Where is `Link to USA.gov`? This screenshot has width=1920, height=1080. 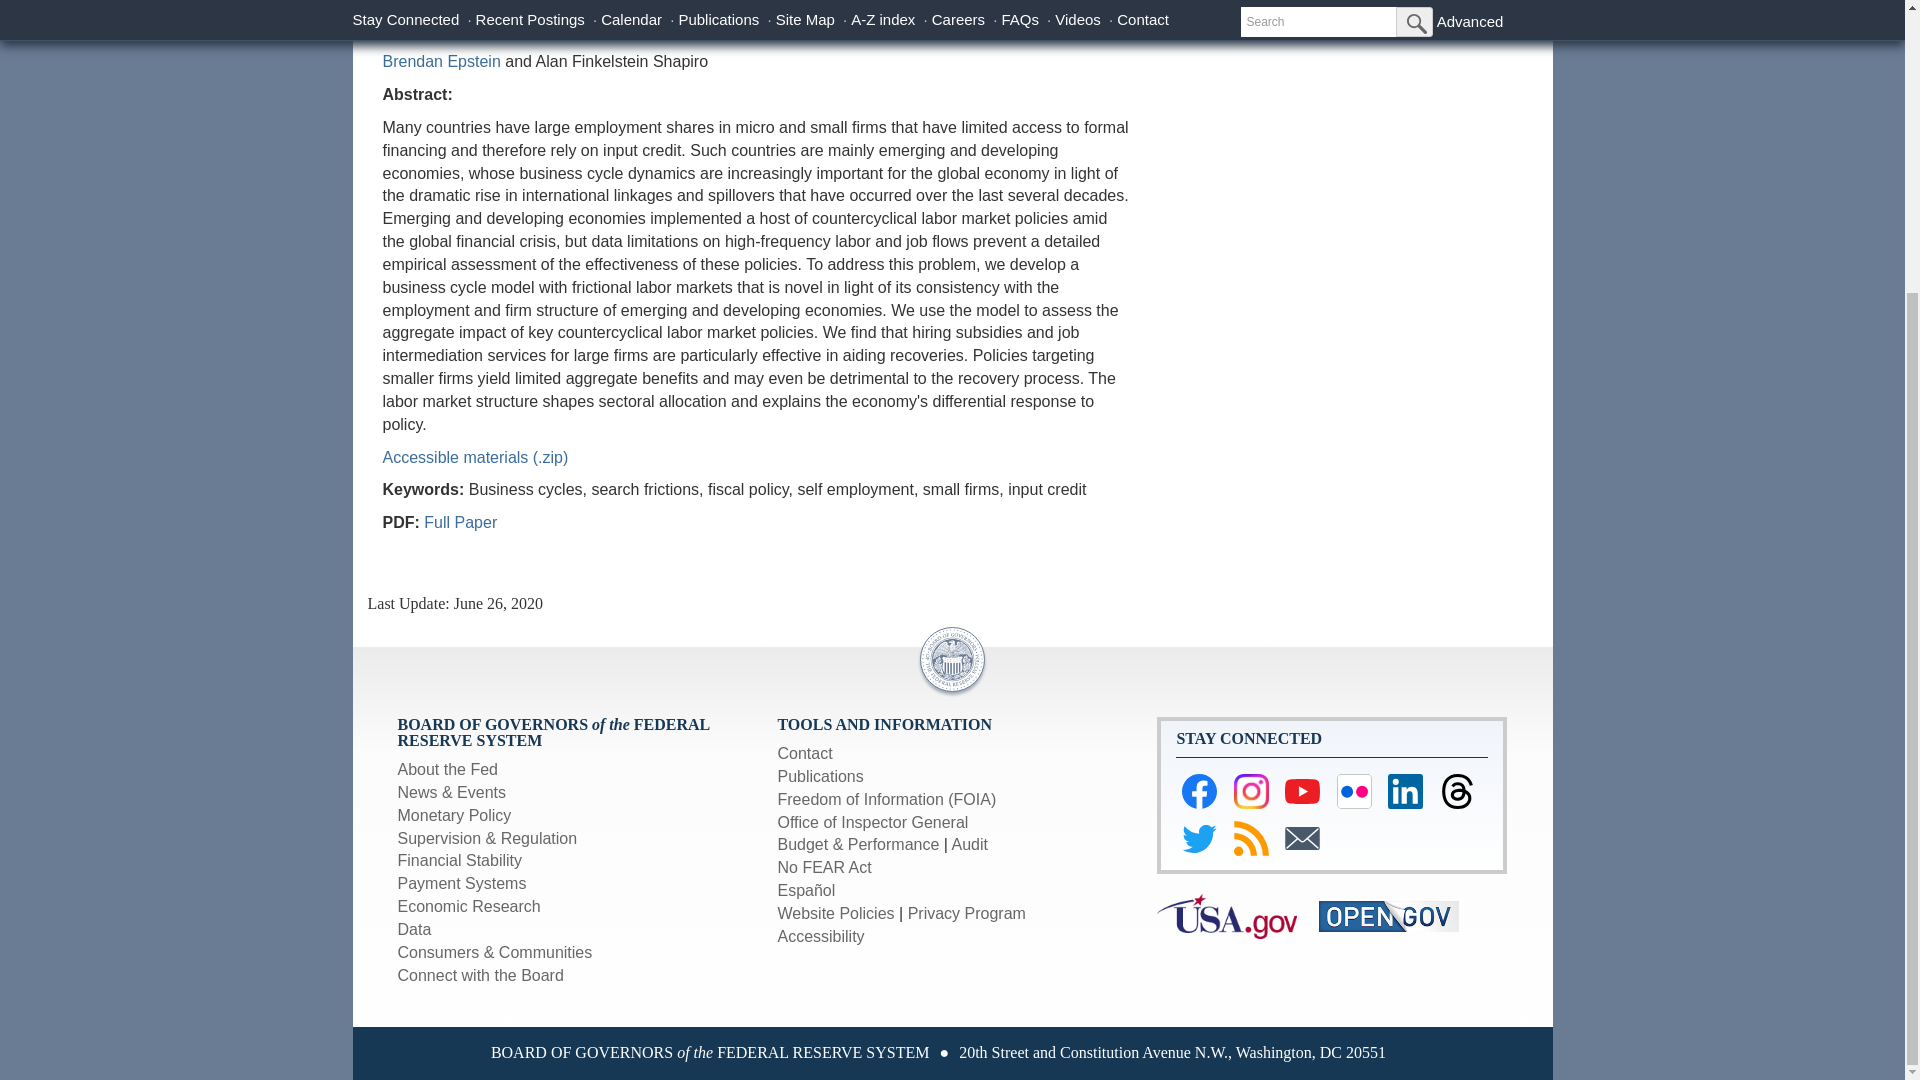
Link to USA.gov is located at coordinates (1238, 916).